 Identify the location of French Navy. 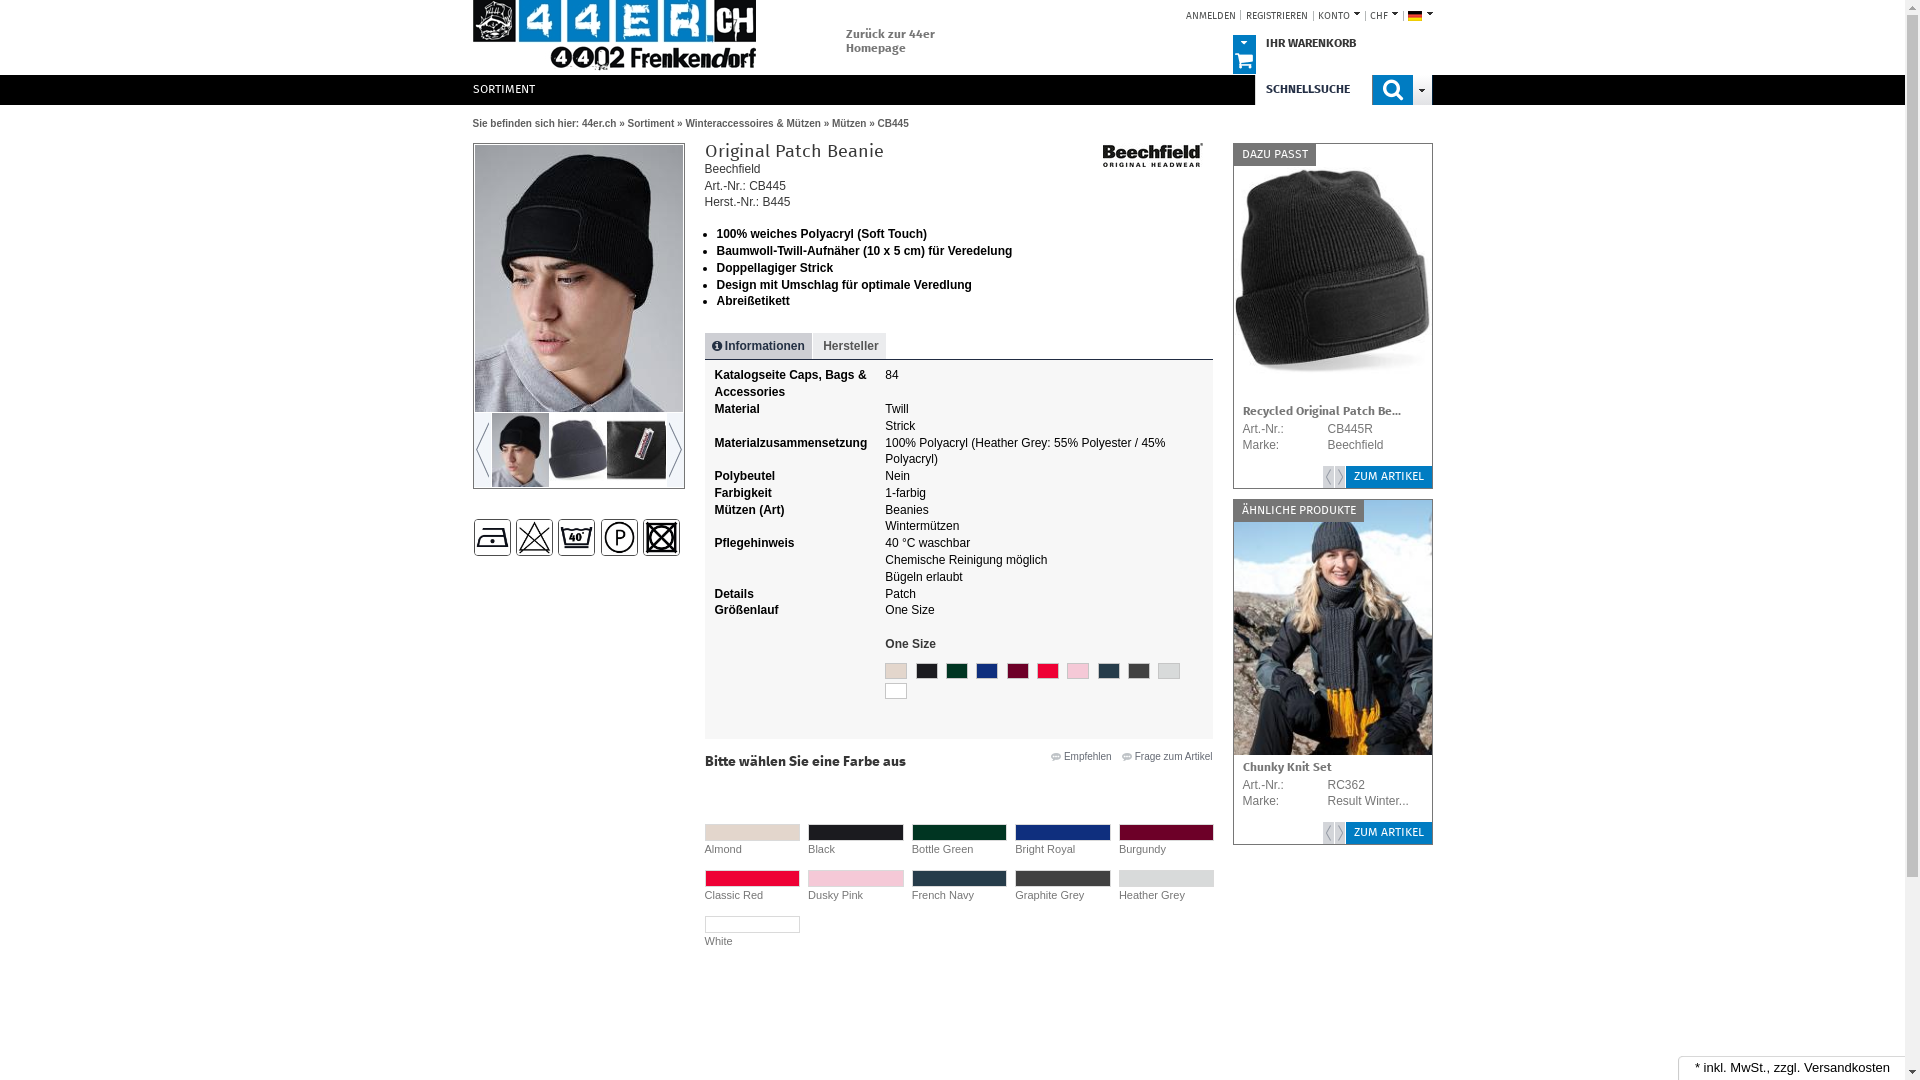
(1109, 671).